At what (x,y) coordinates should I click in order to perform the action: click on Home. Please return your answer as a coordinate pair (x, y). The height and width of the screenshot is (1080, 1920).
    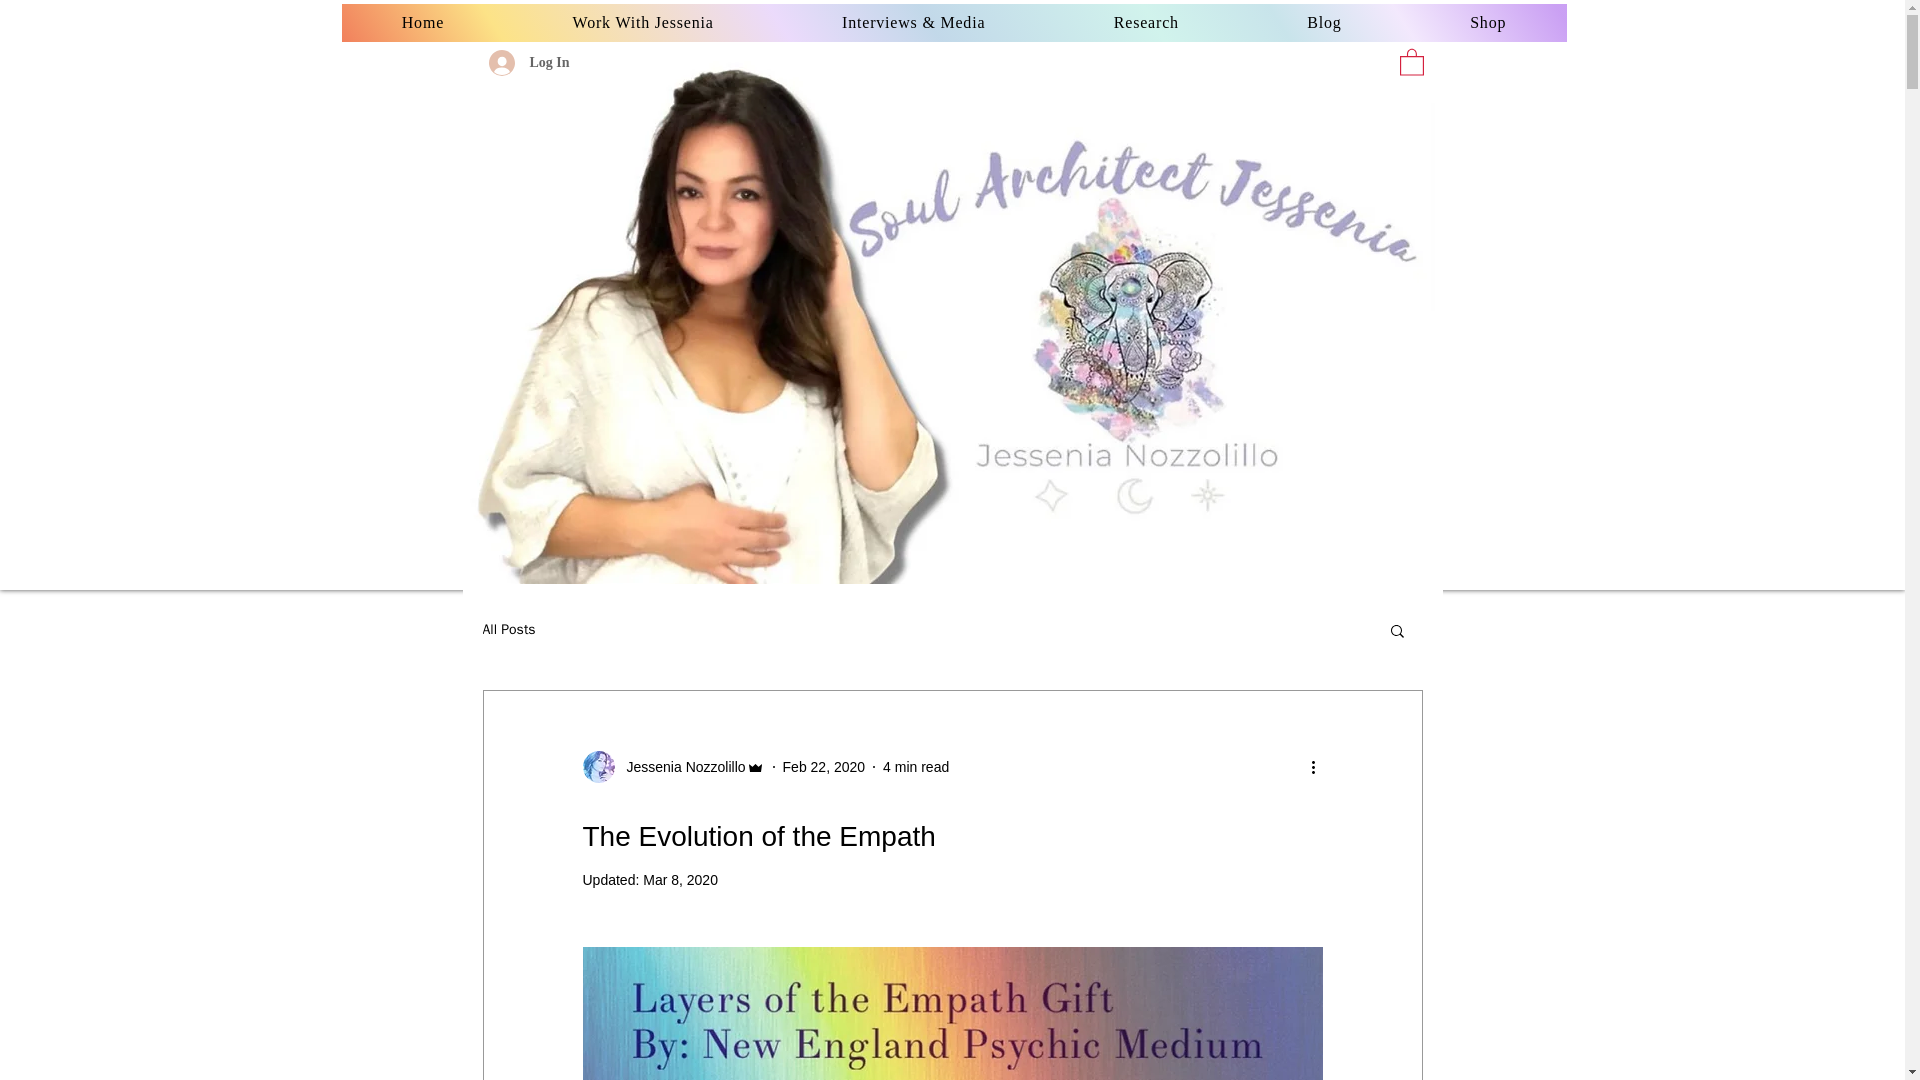
    Looking at the image, I should click on (422, 23).